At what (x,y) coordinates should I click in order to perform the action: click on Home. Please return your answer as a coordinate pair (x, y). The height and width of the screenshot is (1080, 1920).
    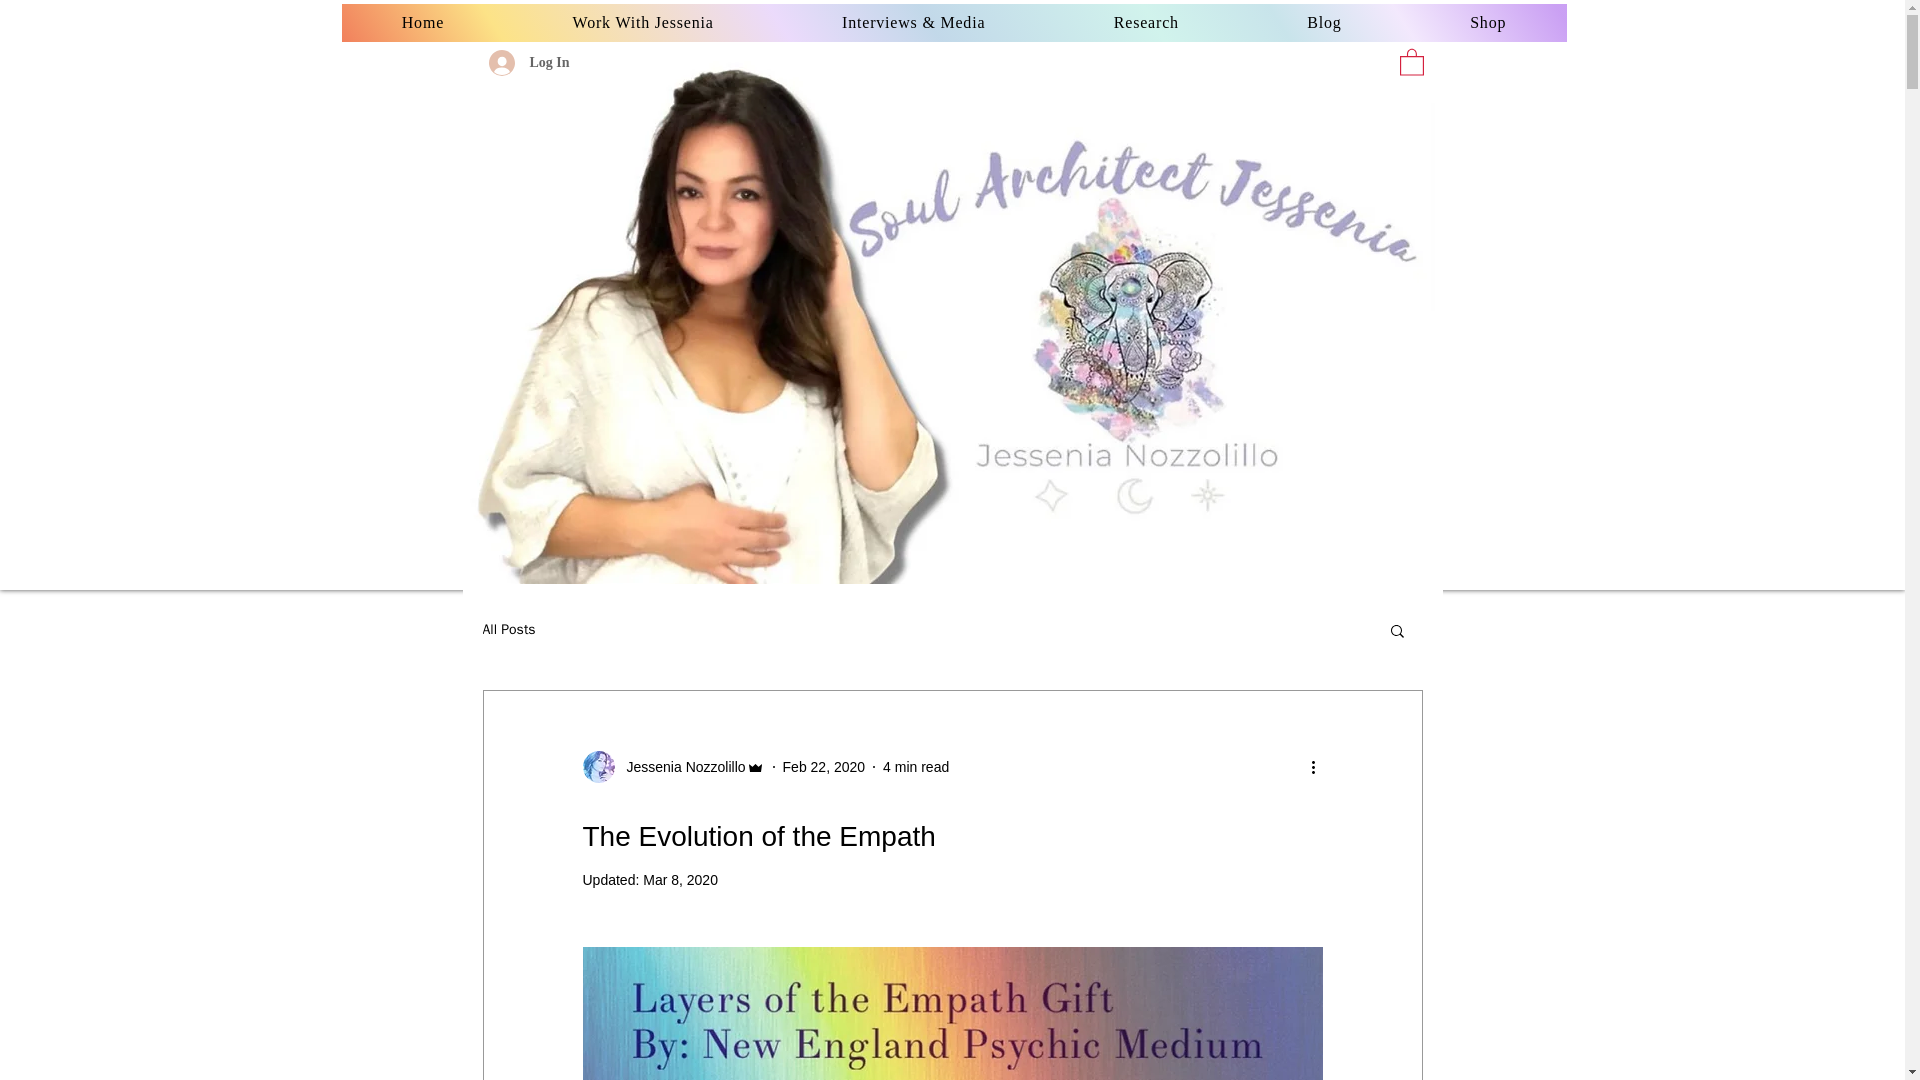
    Looking at the image, I should click on (422, 23).